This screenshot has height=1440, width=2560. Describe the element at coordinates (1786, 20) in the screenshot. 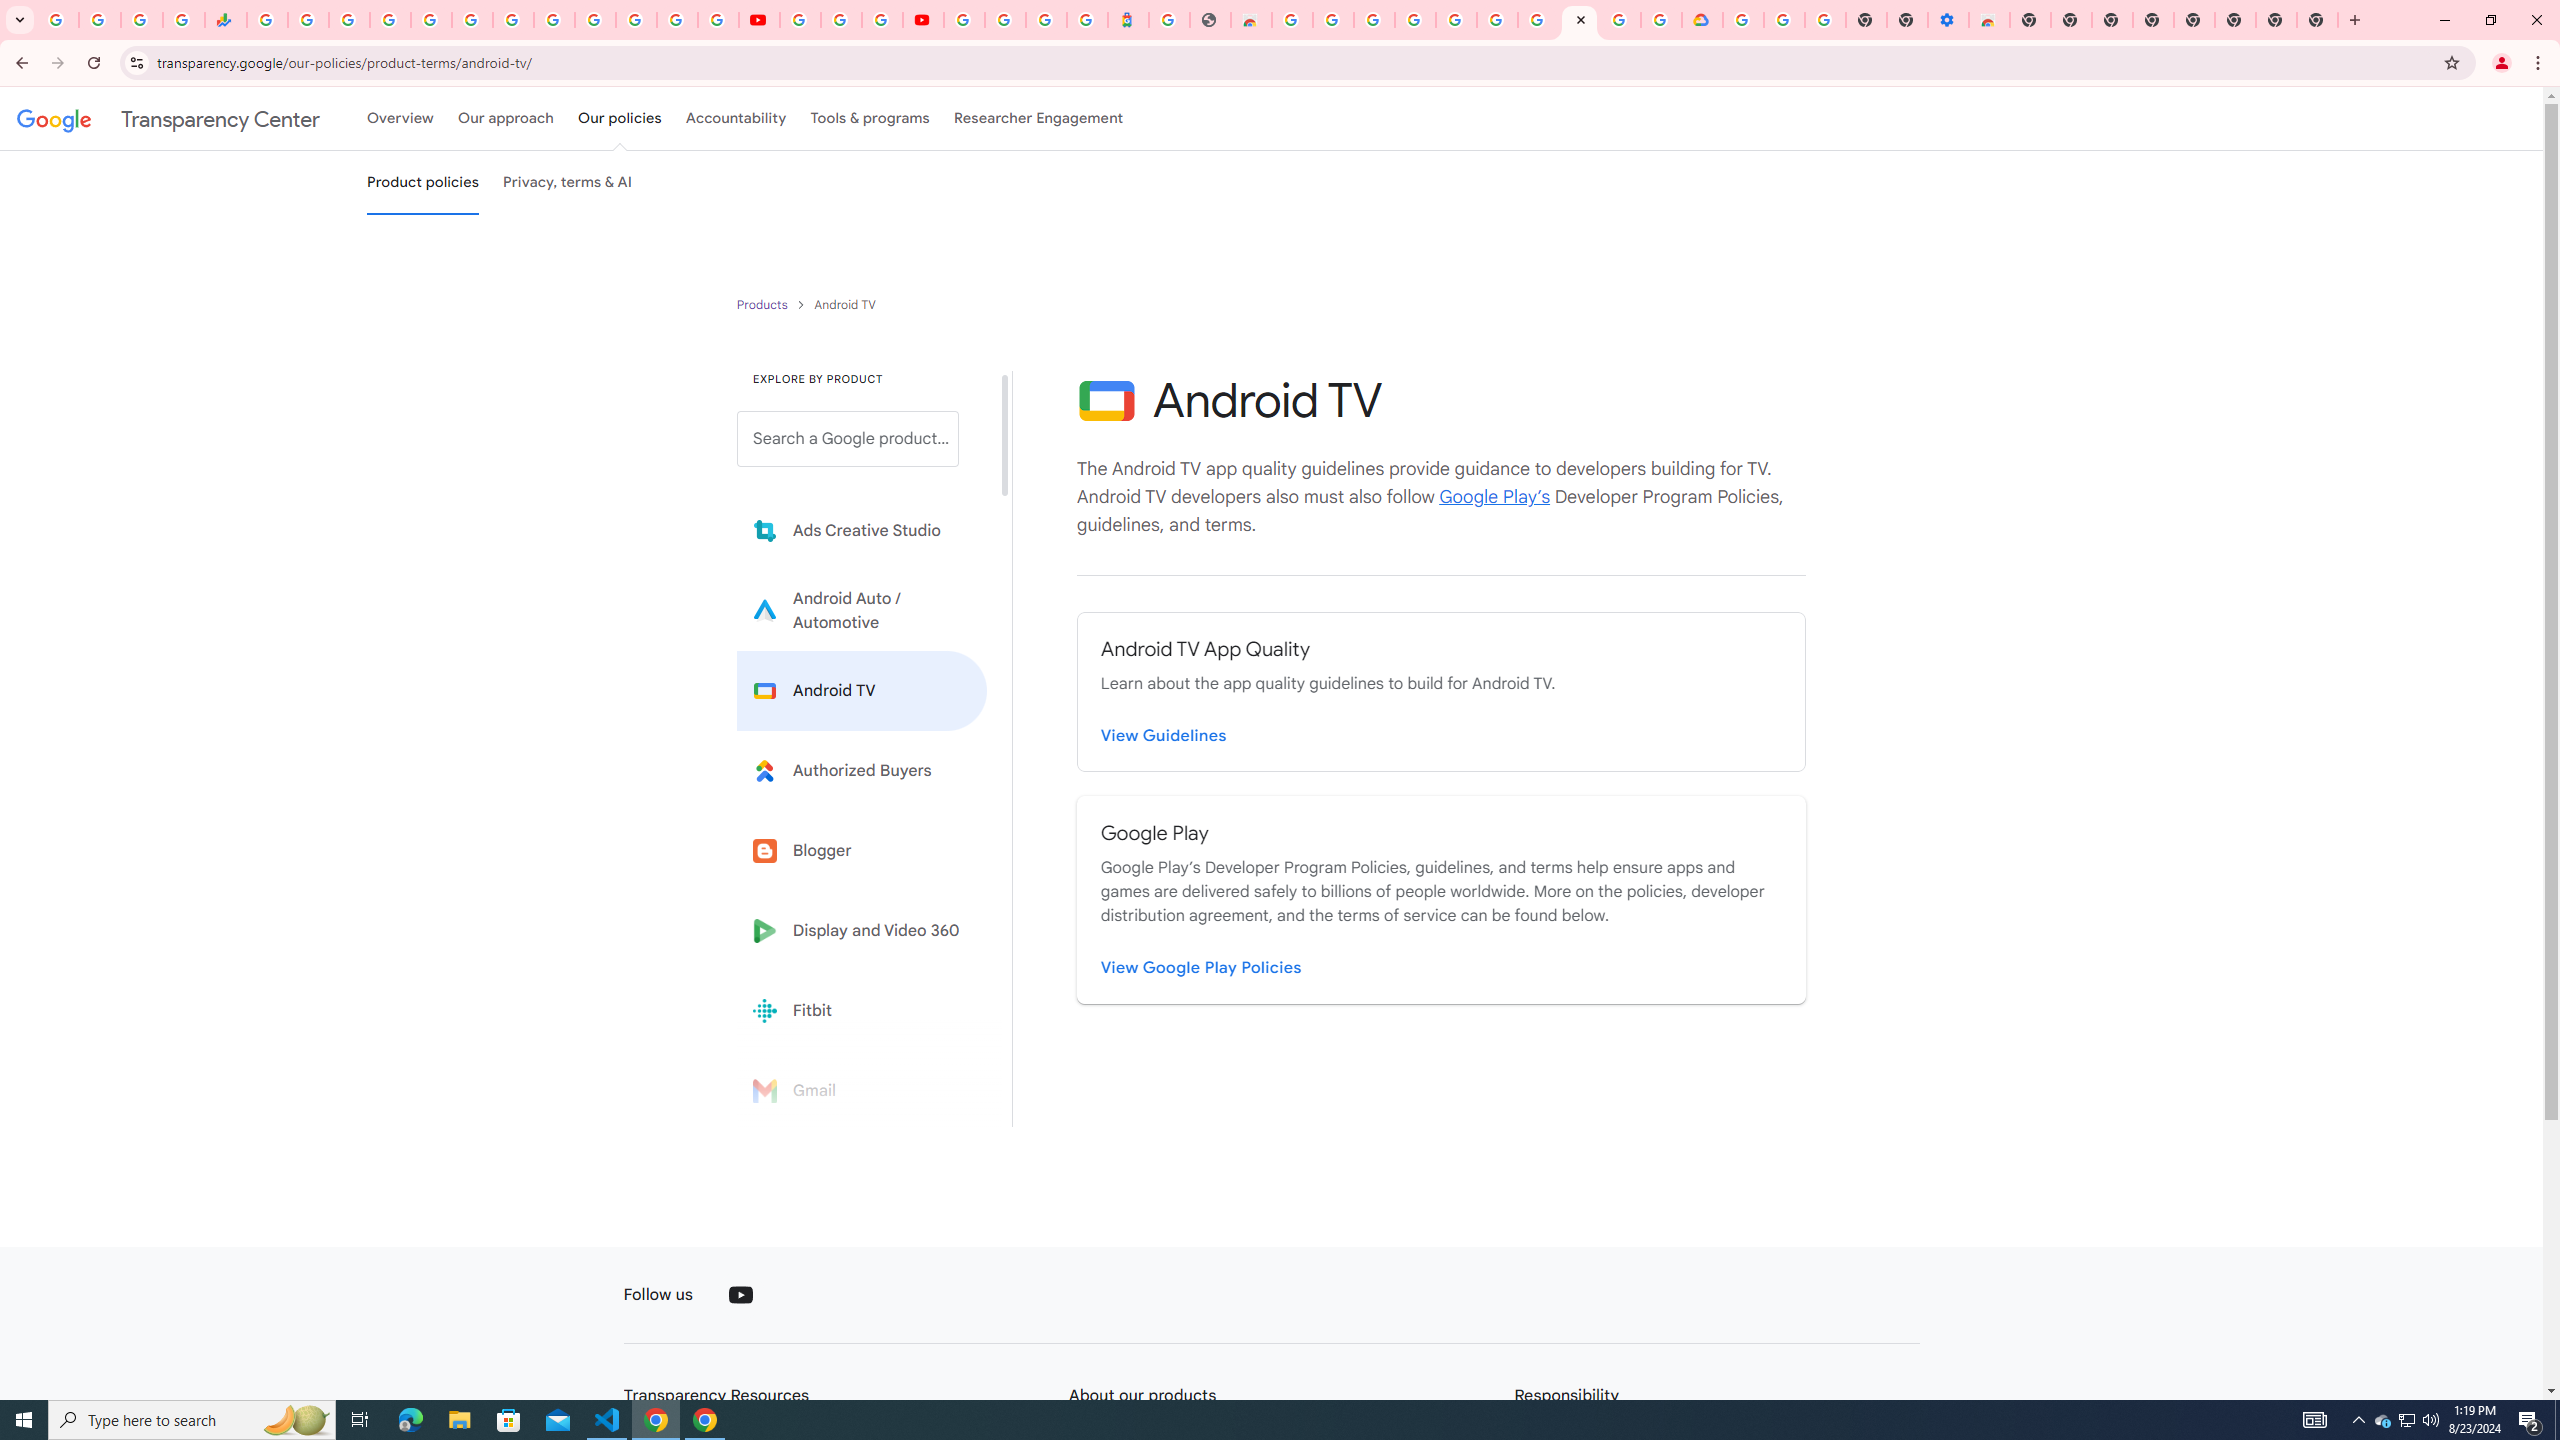

I see `Google Account Help` at that location.